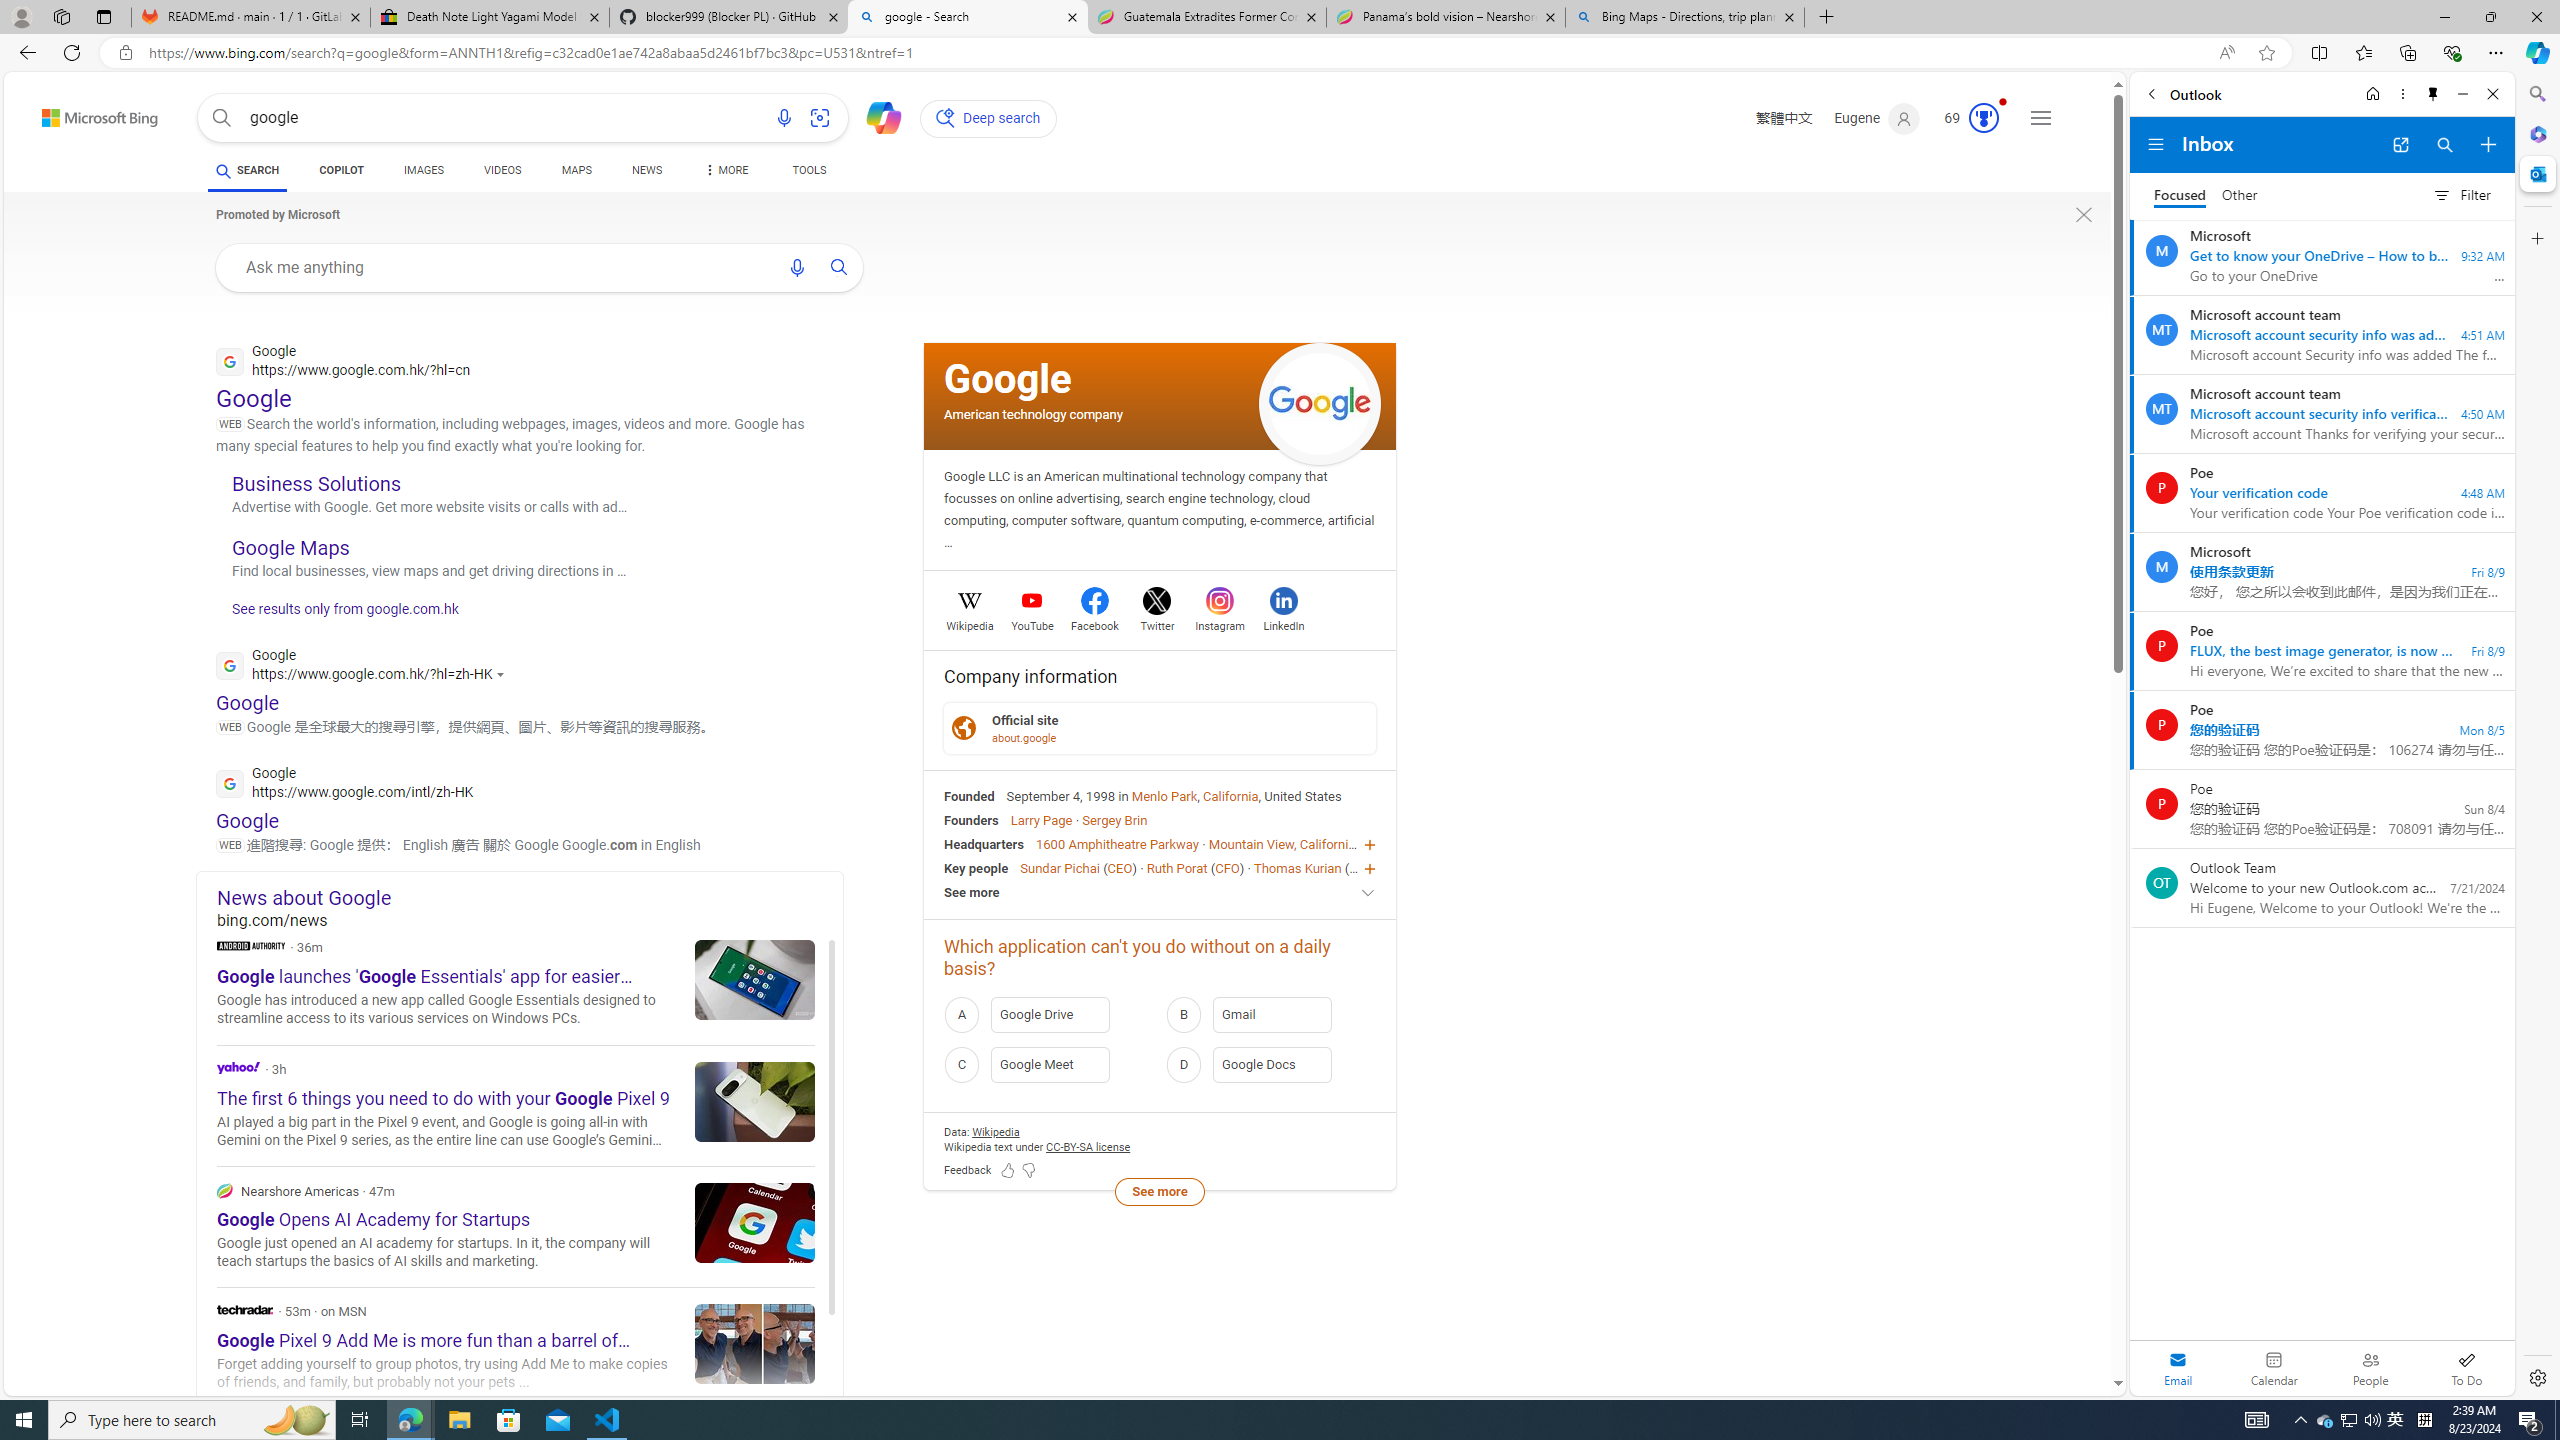 Image resolution: width=2560 pixels, height=1440 pixels. Describe the element at coordinates (1160, 892) in the screenshot. I see `See more` at that location.